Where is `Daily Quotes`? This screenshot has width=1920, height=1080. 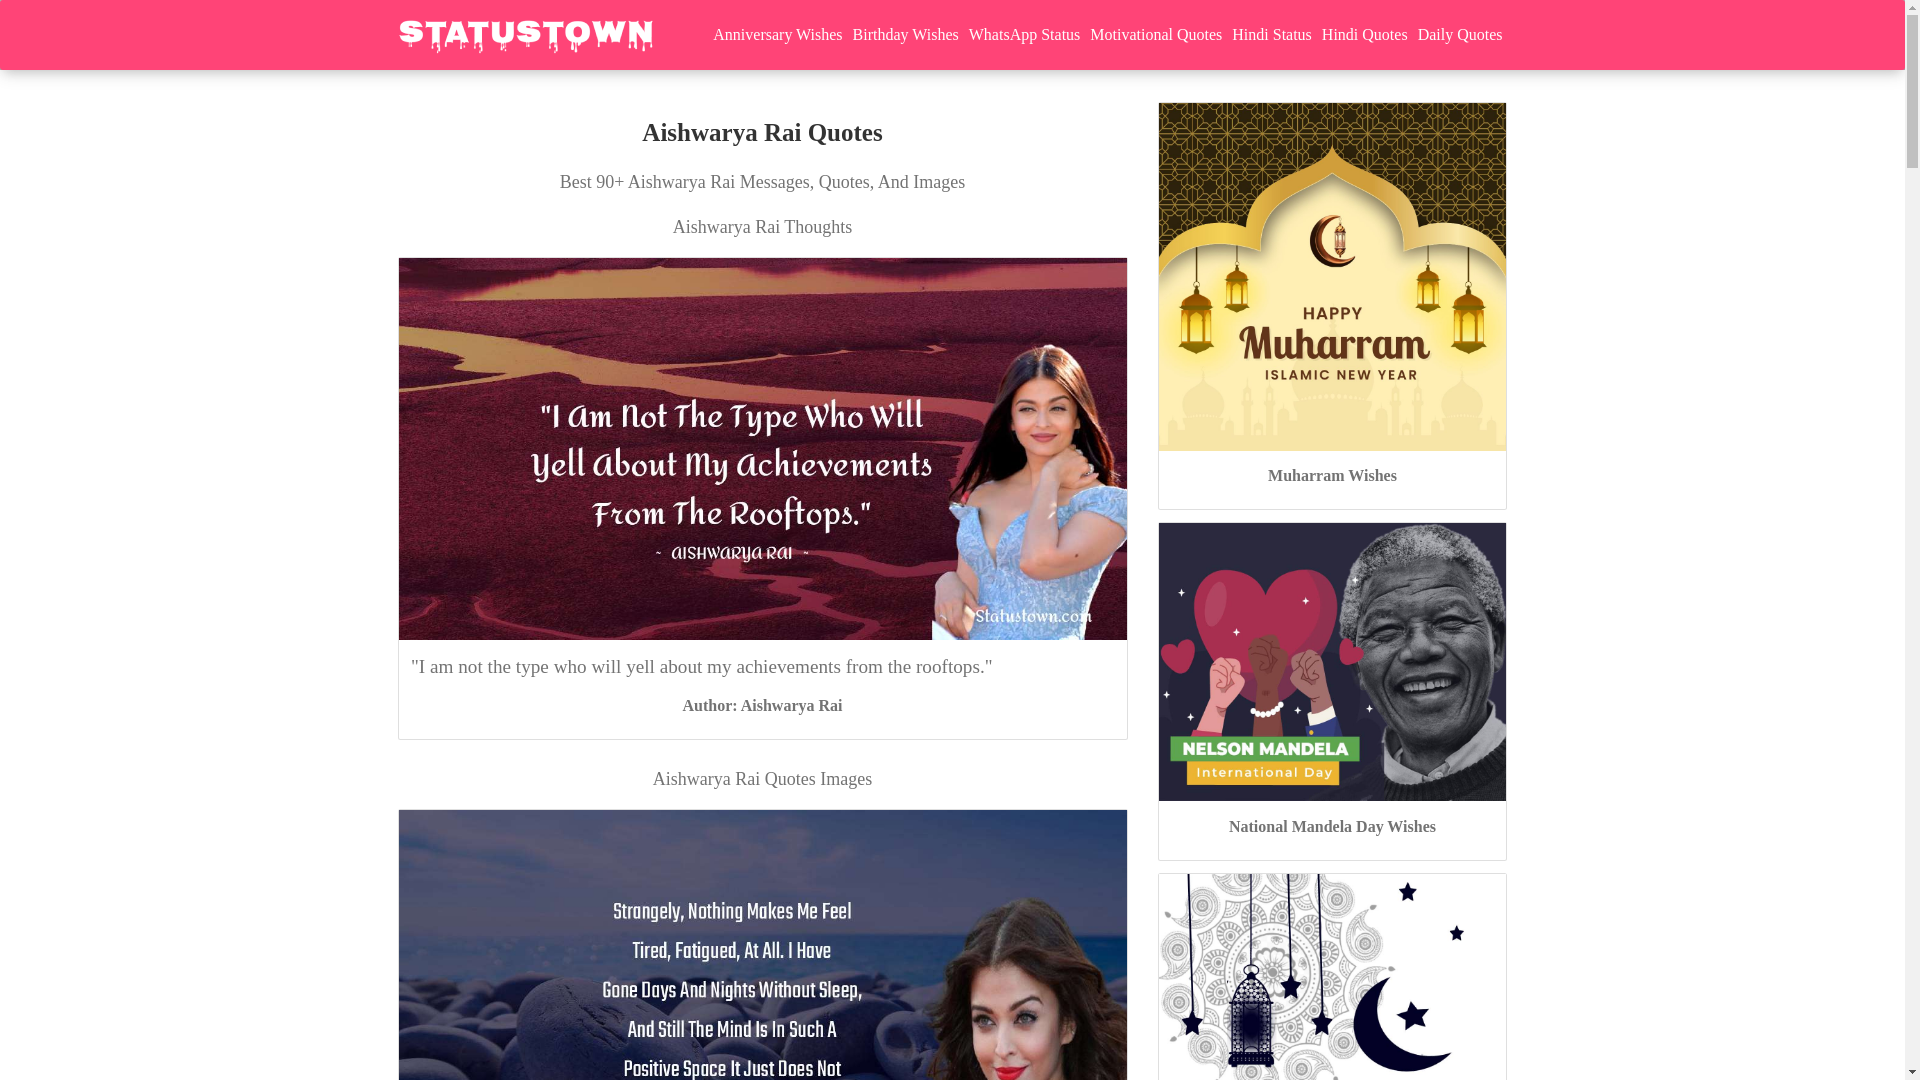
Daily Quotes is located at coordinates (1460, 34).